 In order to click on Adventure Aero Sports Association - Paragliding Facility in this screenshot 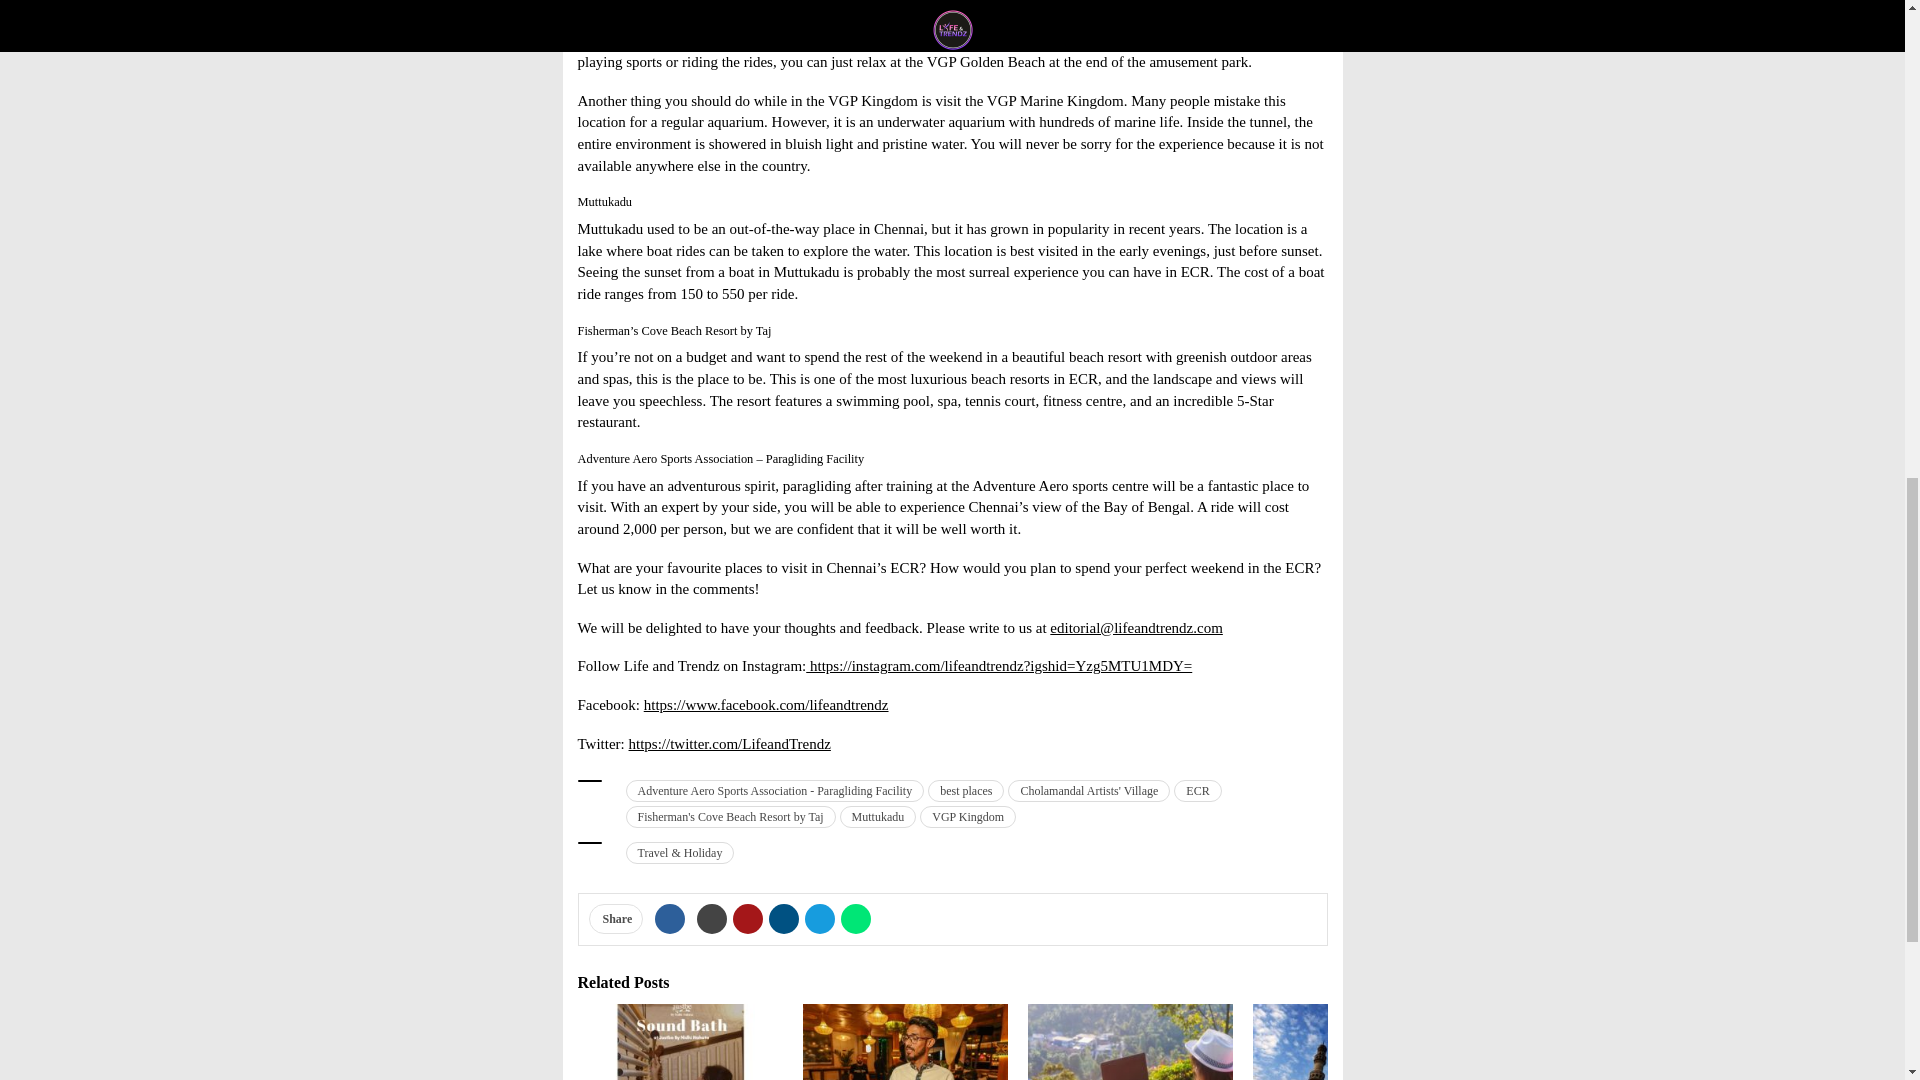, I will do `click(775, 790)`.